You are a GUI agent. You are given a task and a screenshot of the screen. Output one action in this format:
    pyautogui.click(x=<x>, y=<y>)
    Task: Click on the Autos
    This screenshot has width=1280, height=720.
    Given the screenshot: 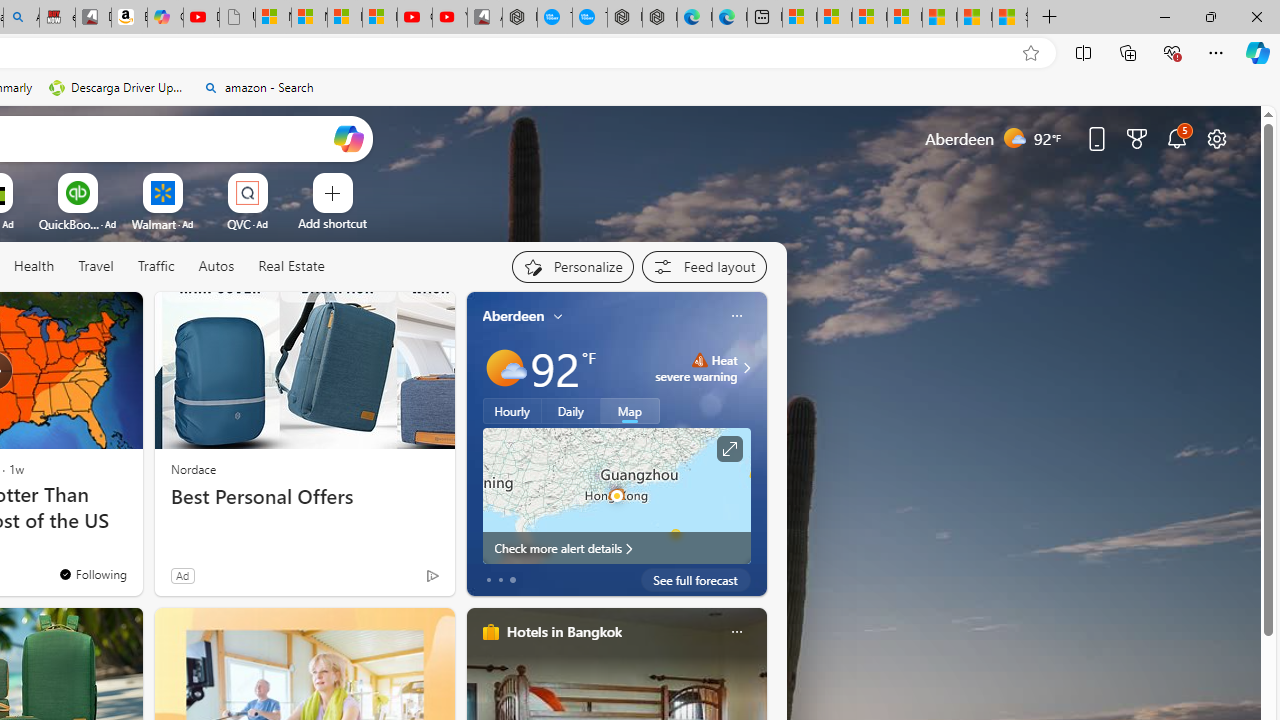 What is the action you would take?
    pyautogui.click(x=216, y=267)
    